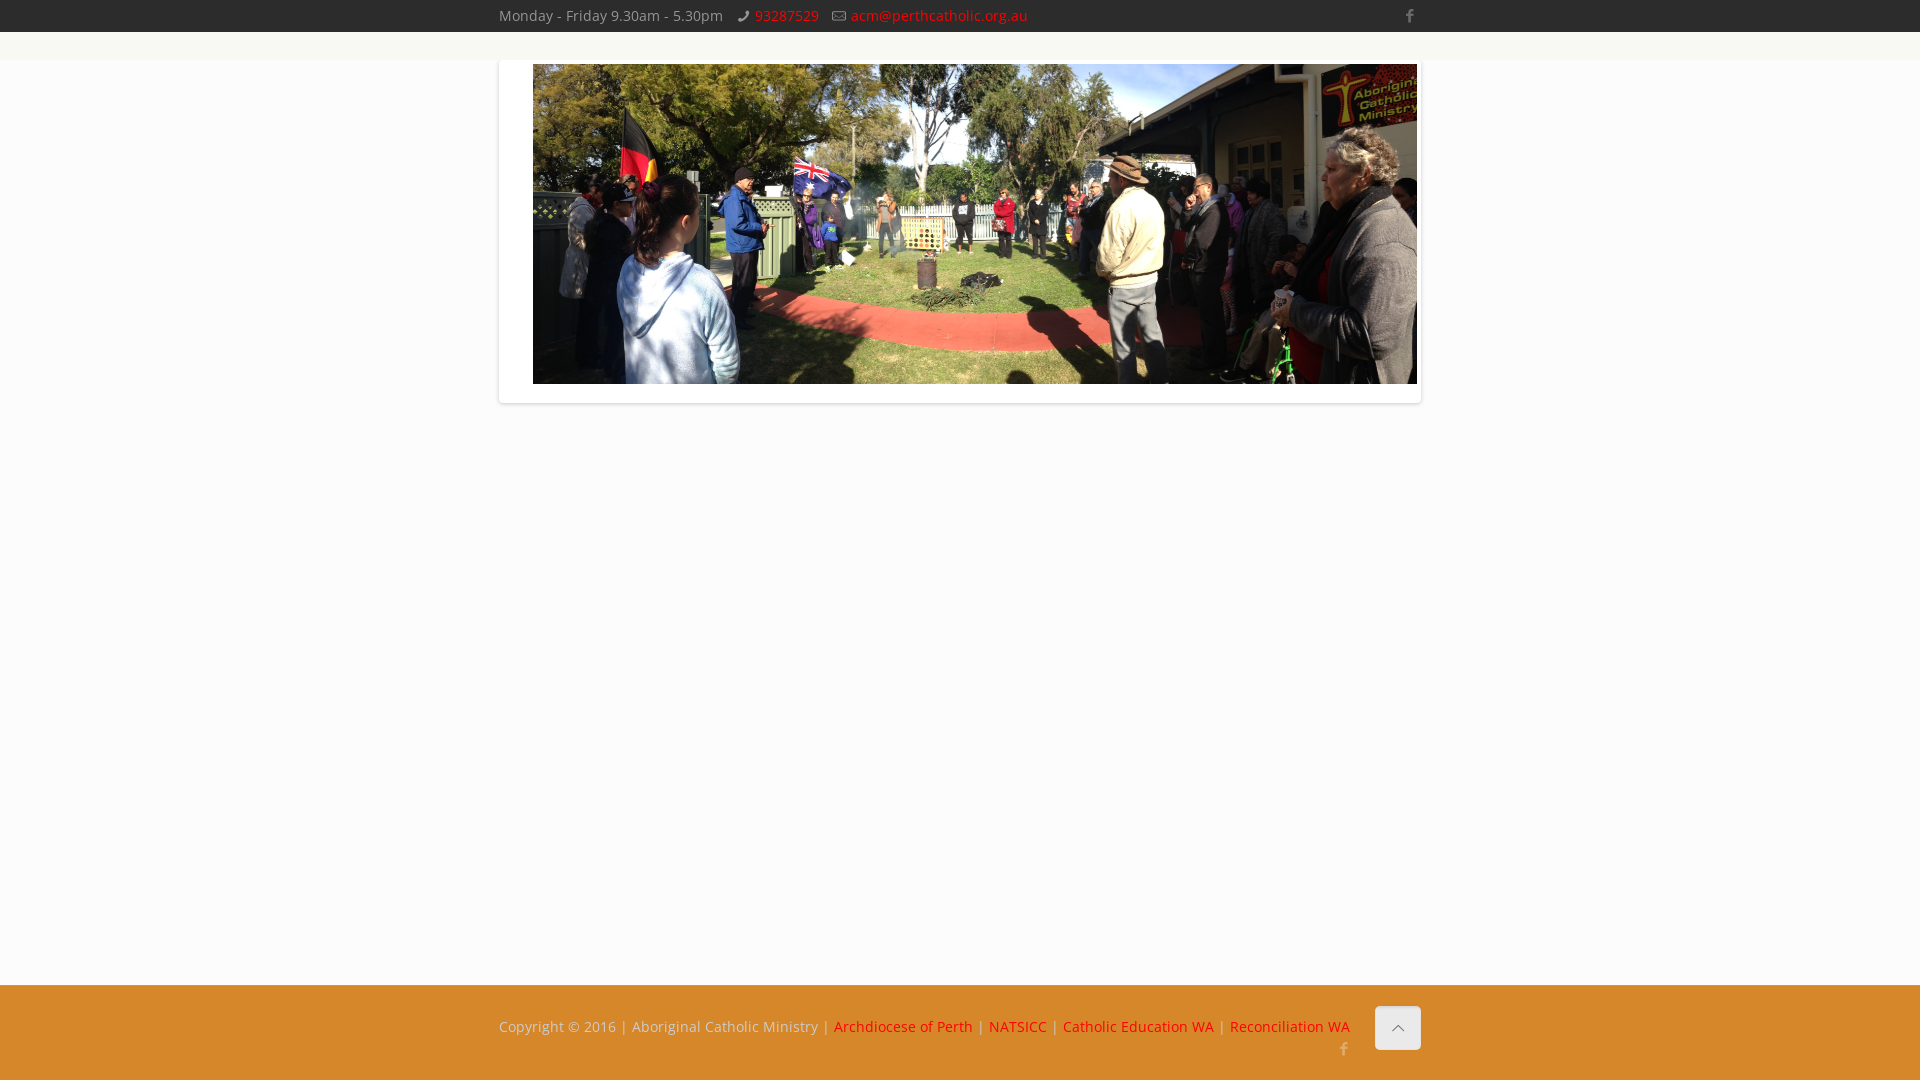 The height and width of the screenshot is (1080, 1920). I want to click on Facebook, so click(1344, 1048).